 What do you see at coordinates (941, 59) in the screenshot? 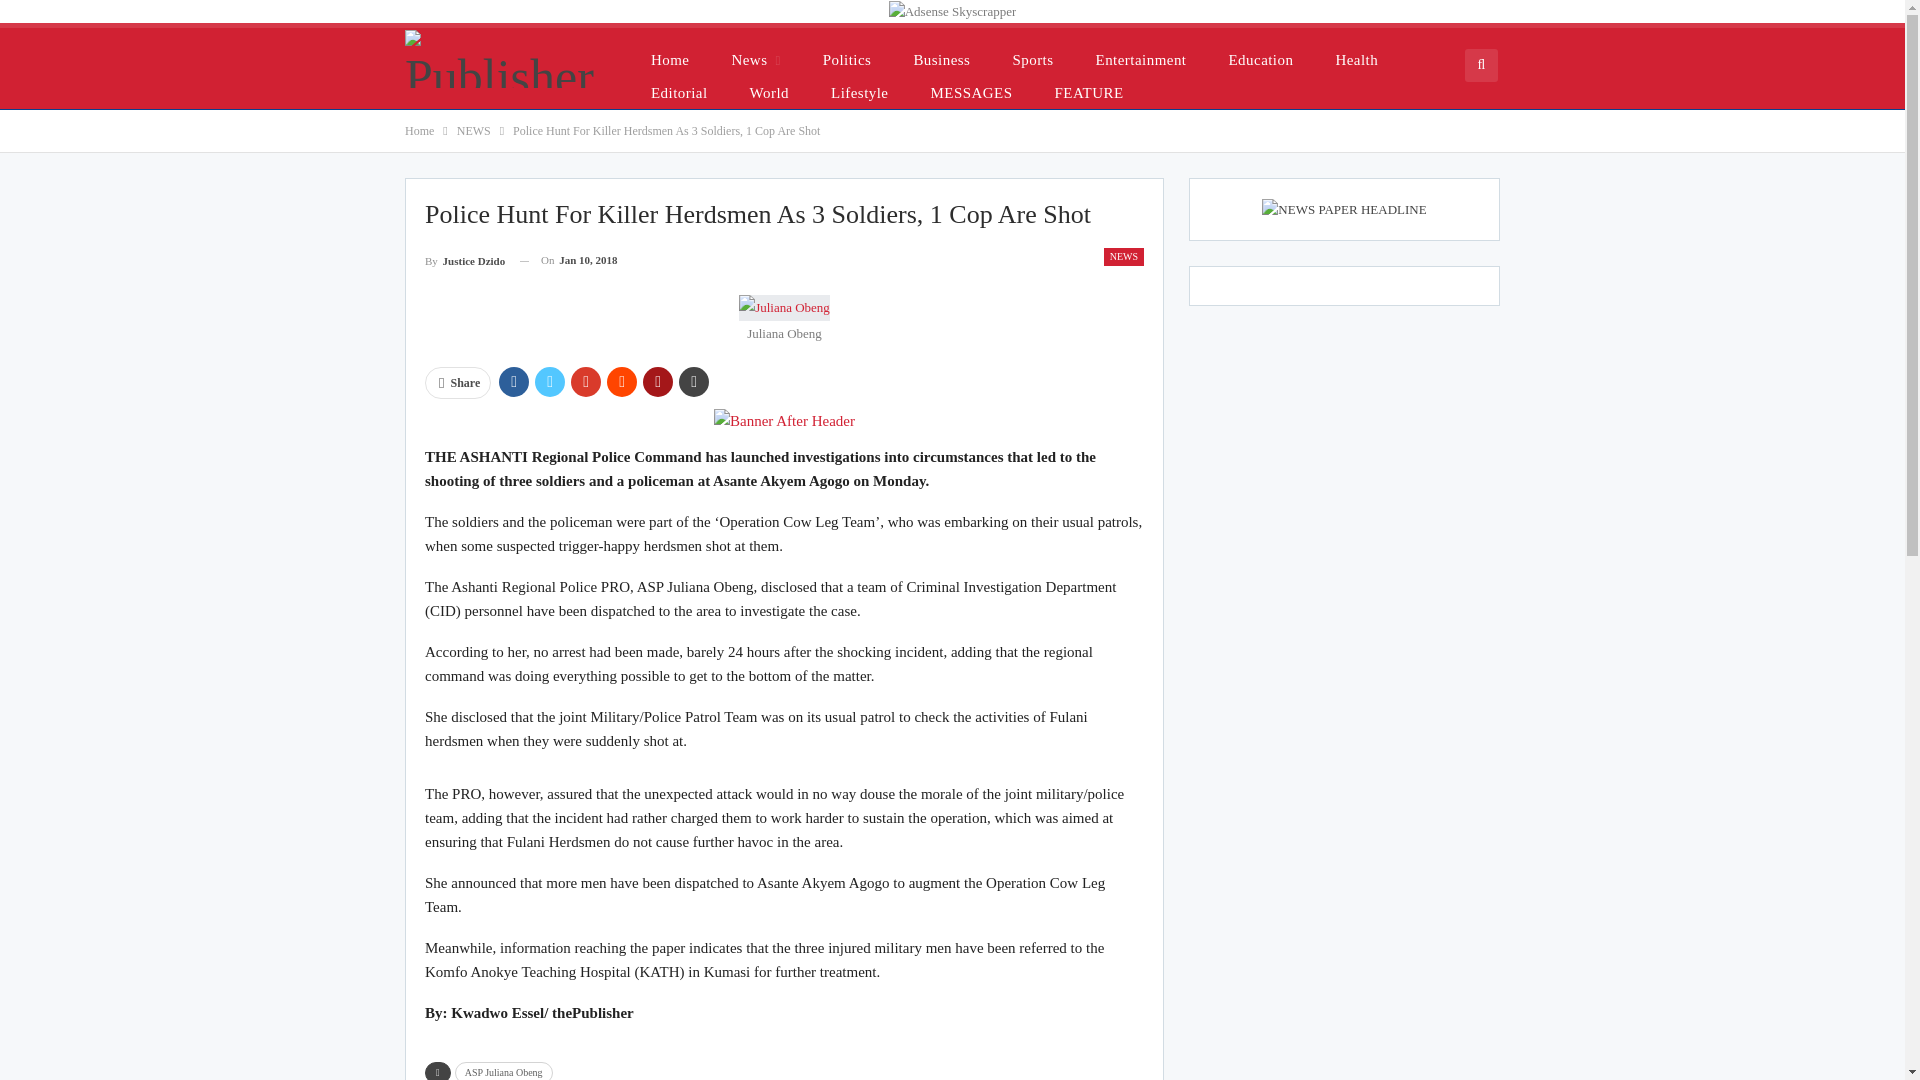
I see `Business` at bounding box center [941, 59].